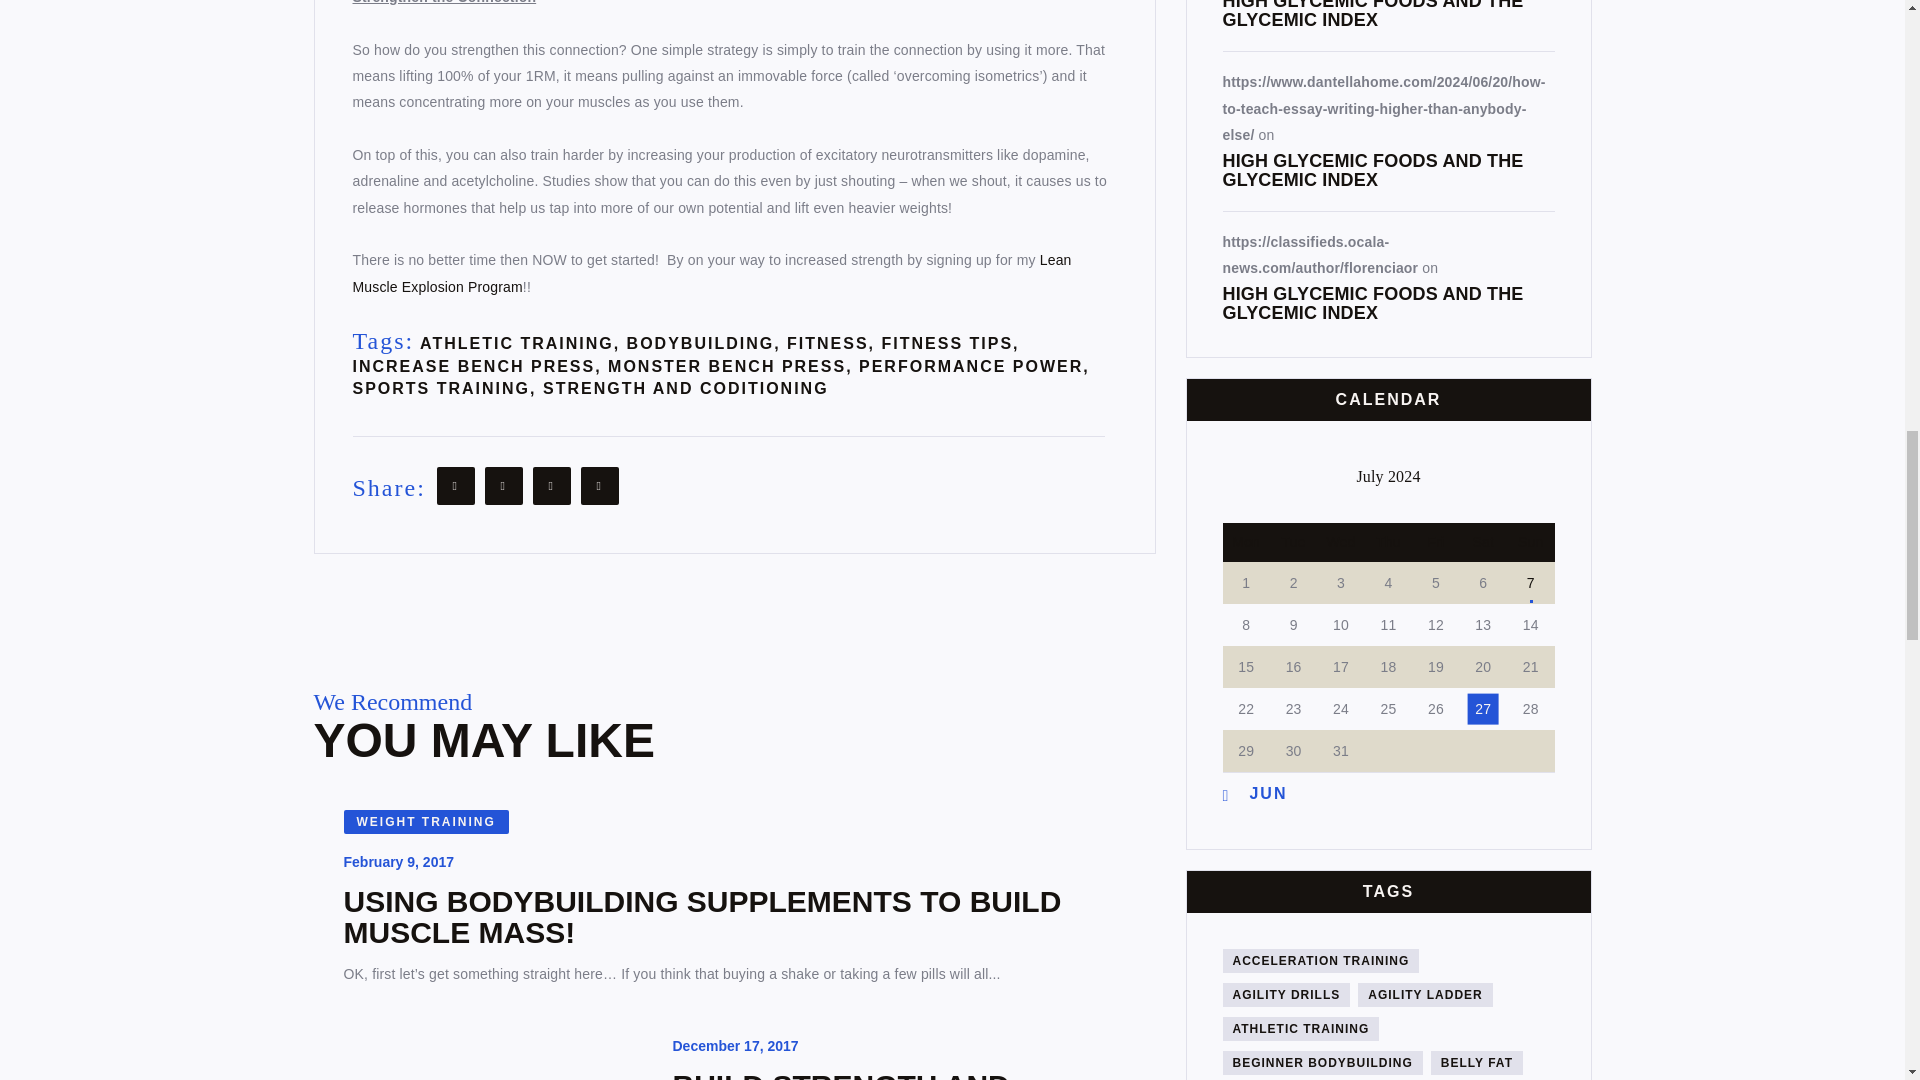 The width and height of the screenshot is (1920, 1080). Describe the element at coordinates (1388, 542) in the screenshot. I see `Thursday` at that location.